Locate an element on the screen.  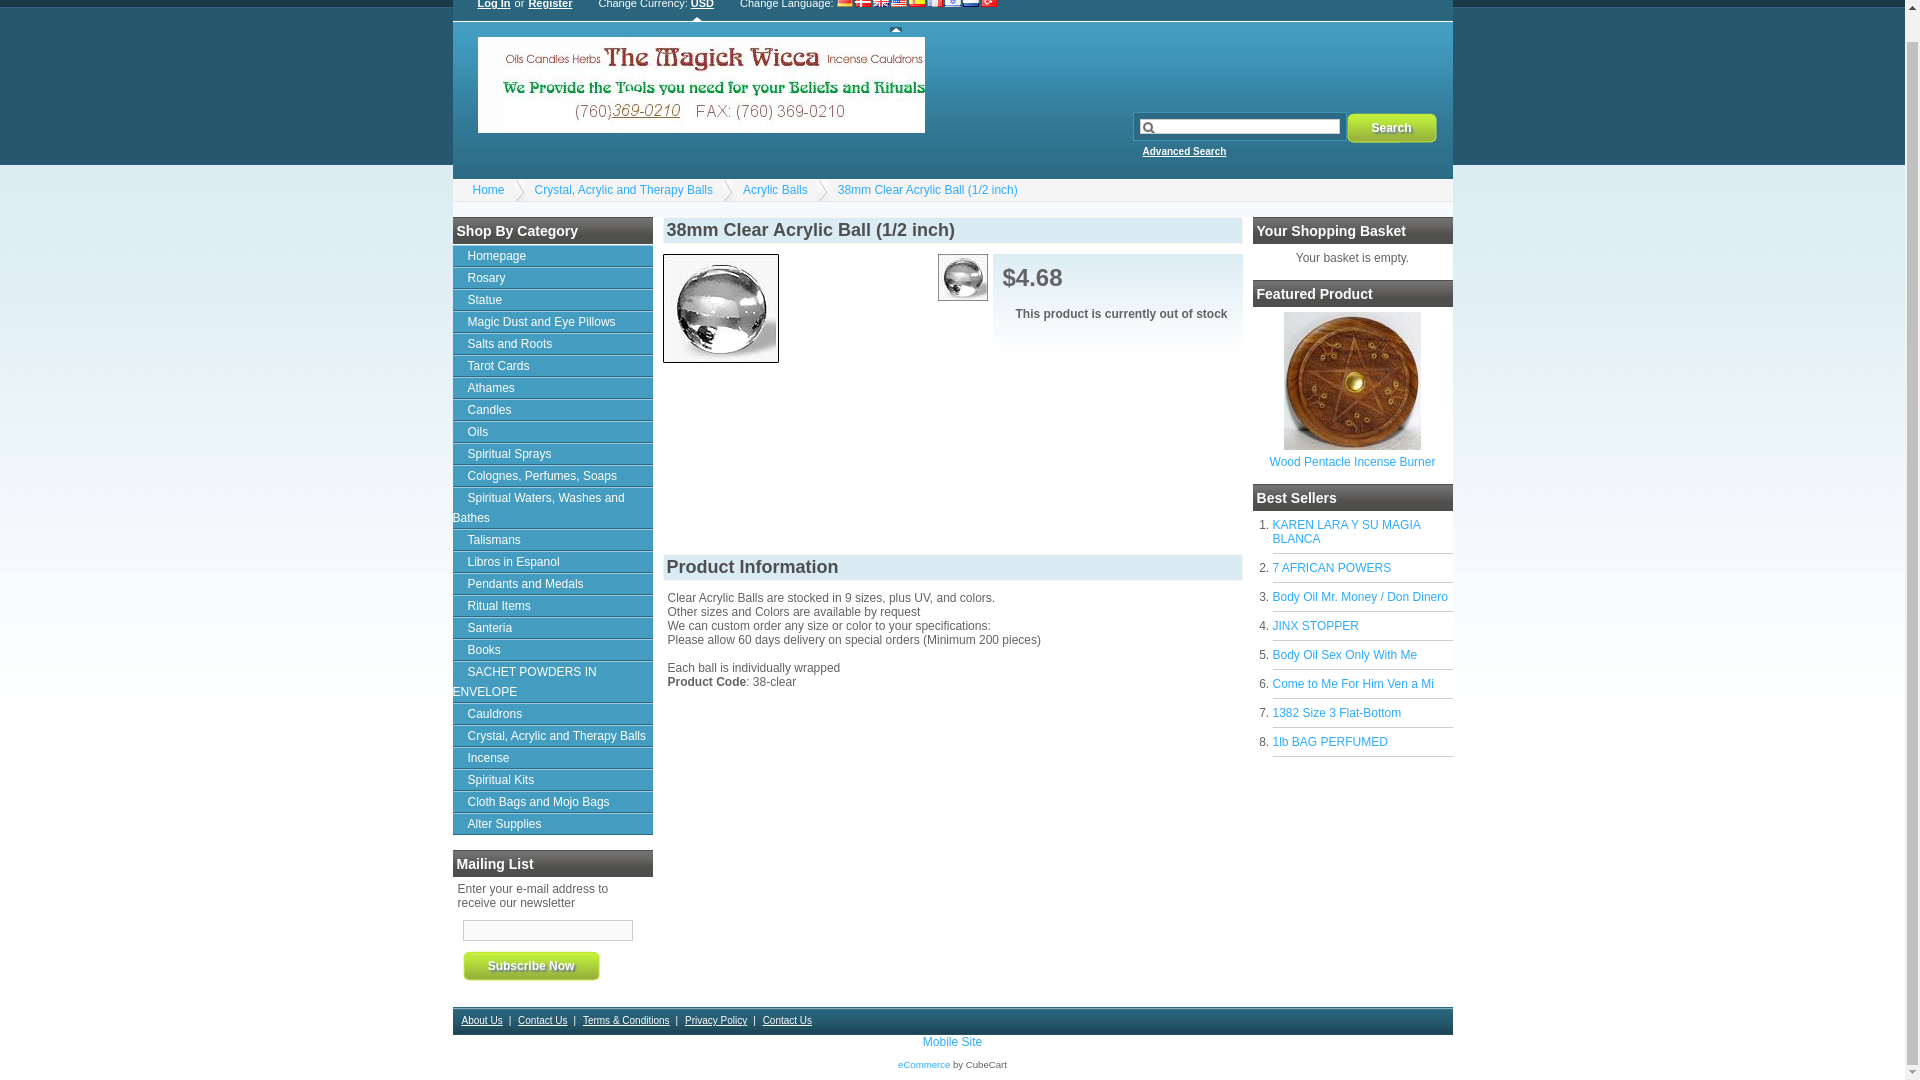
Register is located at coordinates (549, 10).